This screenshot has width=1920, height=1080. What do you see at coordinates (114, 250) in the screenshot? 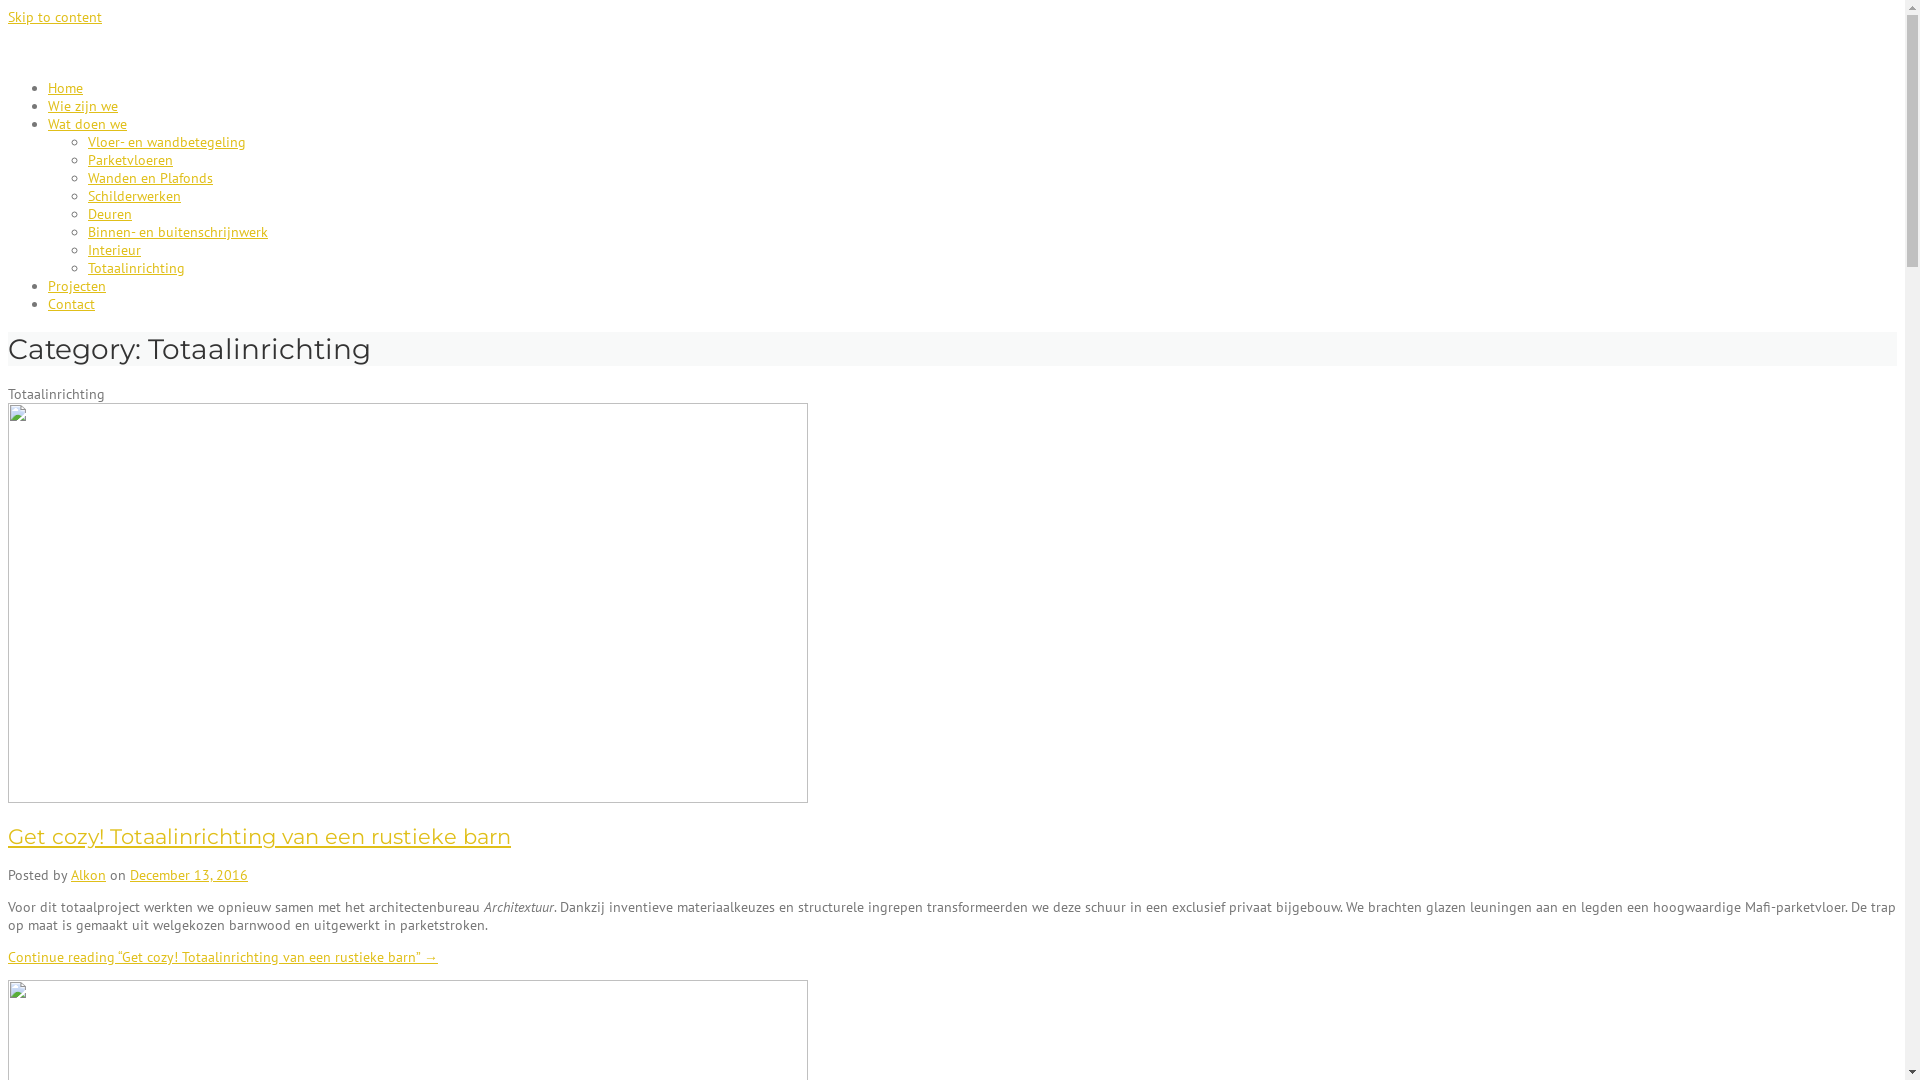
I see `Interieur` at bounding box center [114, 250].